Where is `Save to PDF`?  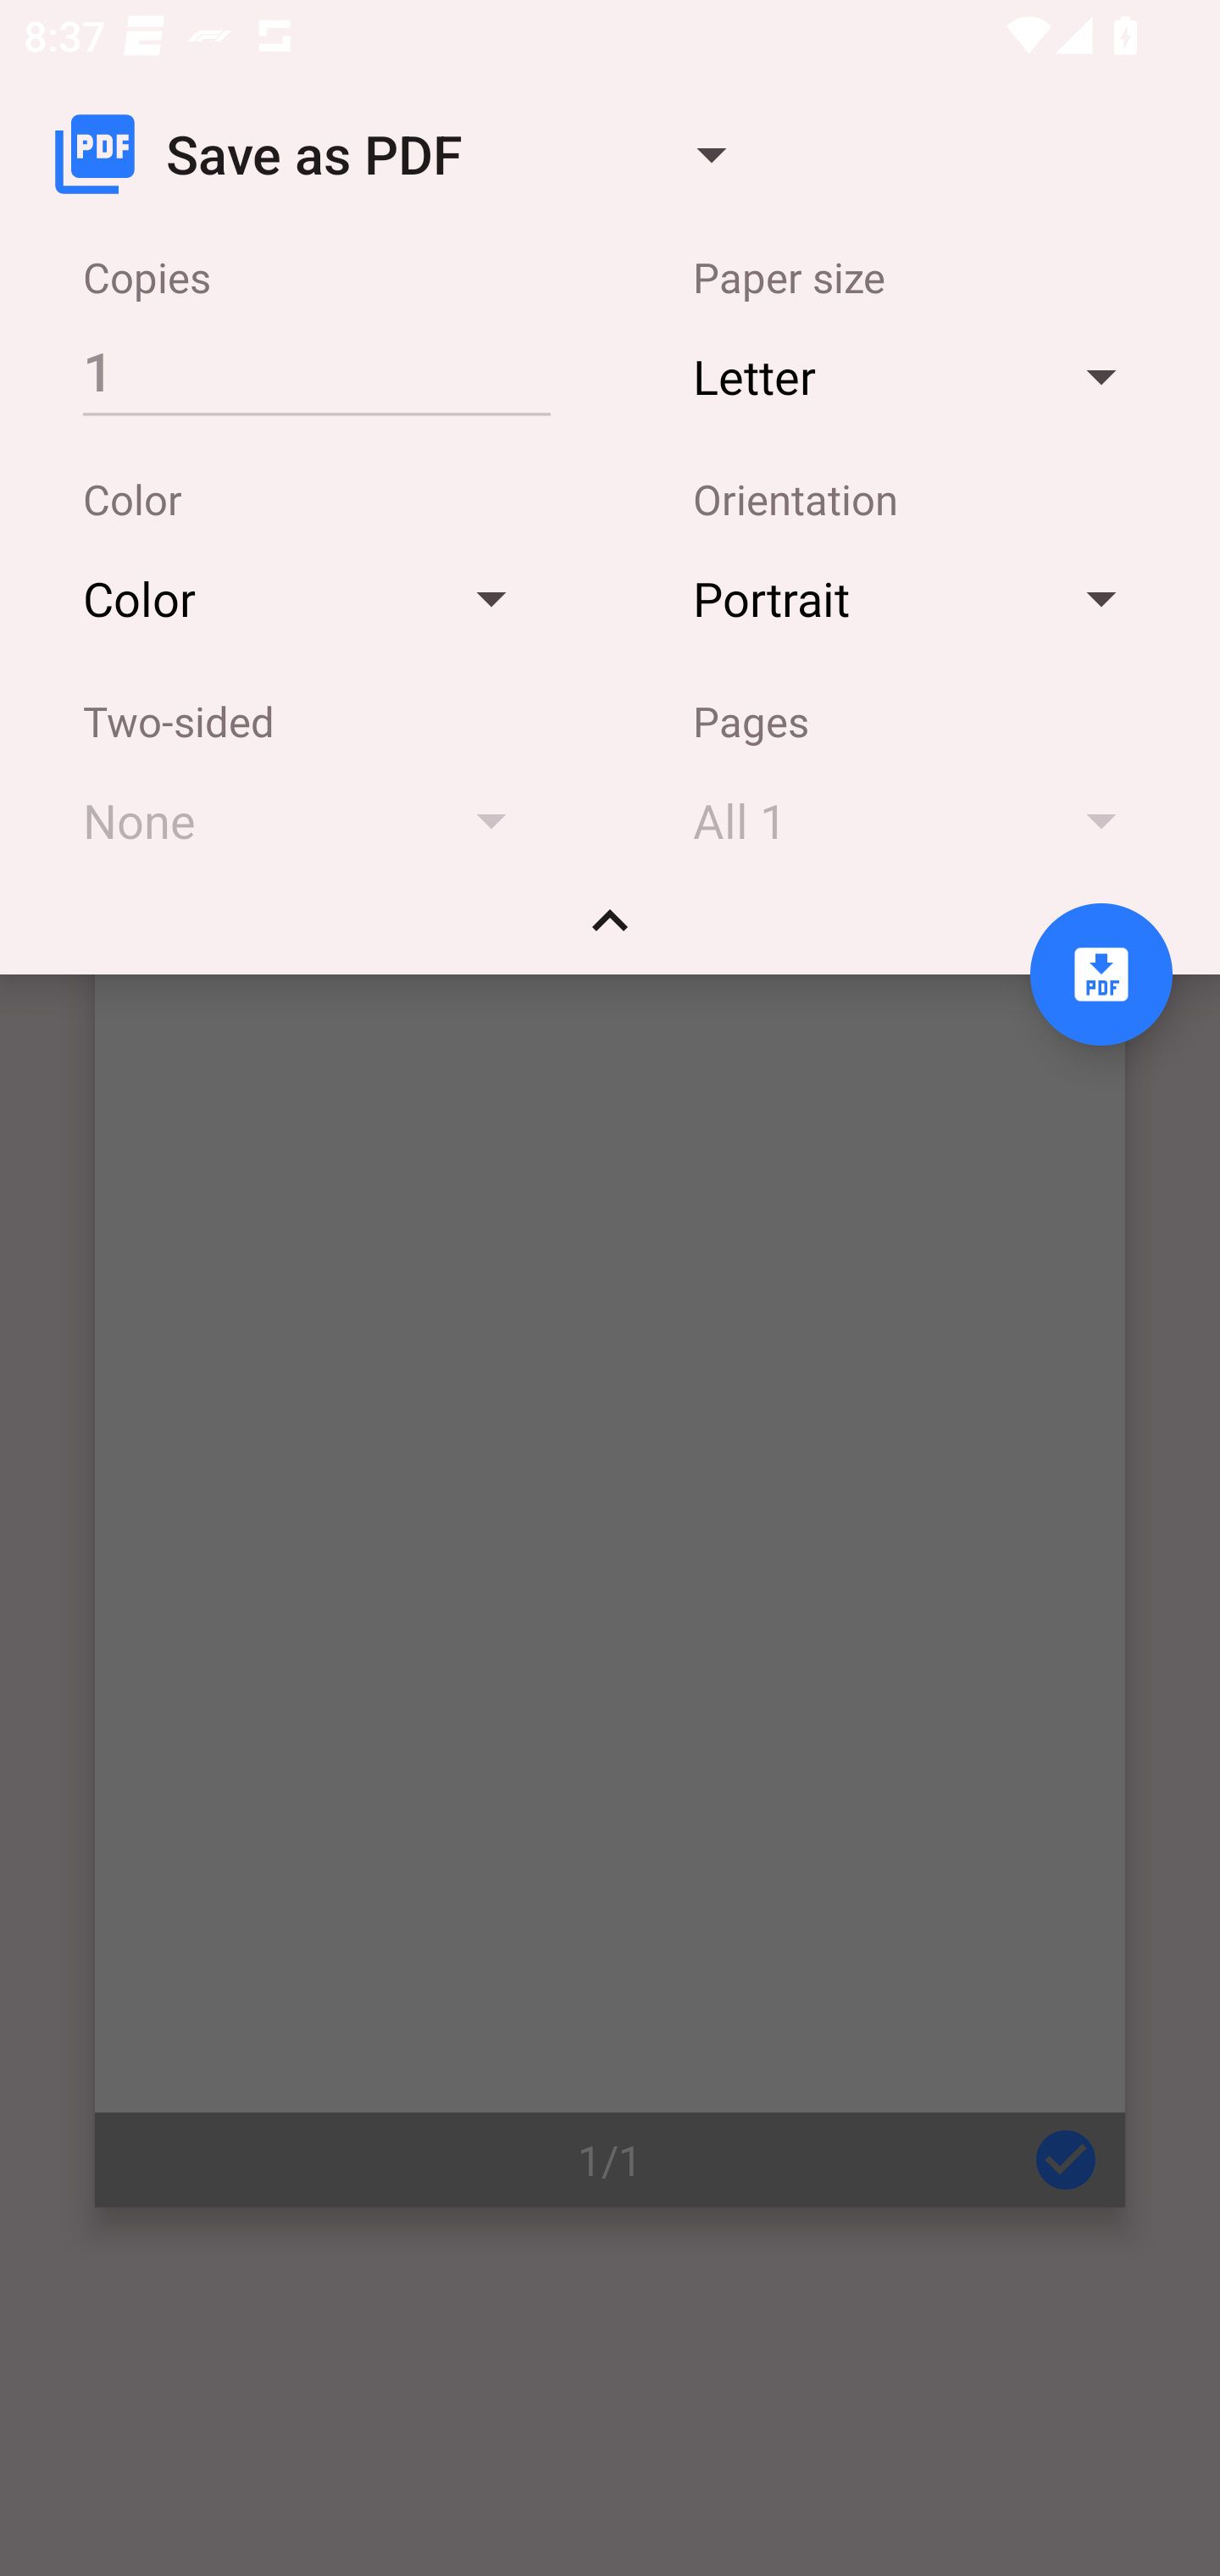 Save to PDF is located at coordinates (1101, 974).